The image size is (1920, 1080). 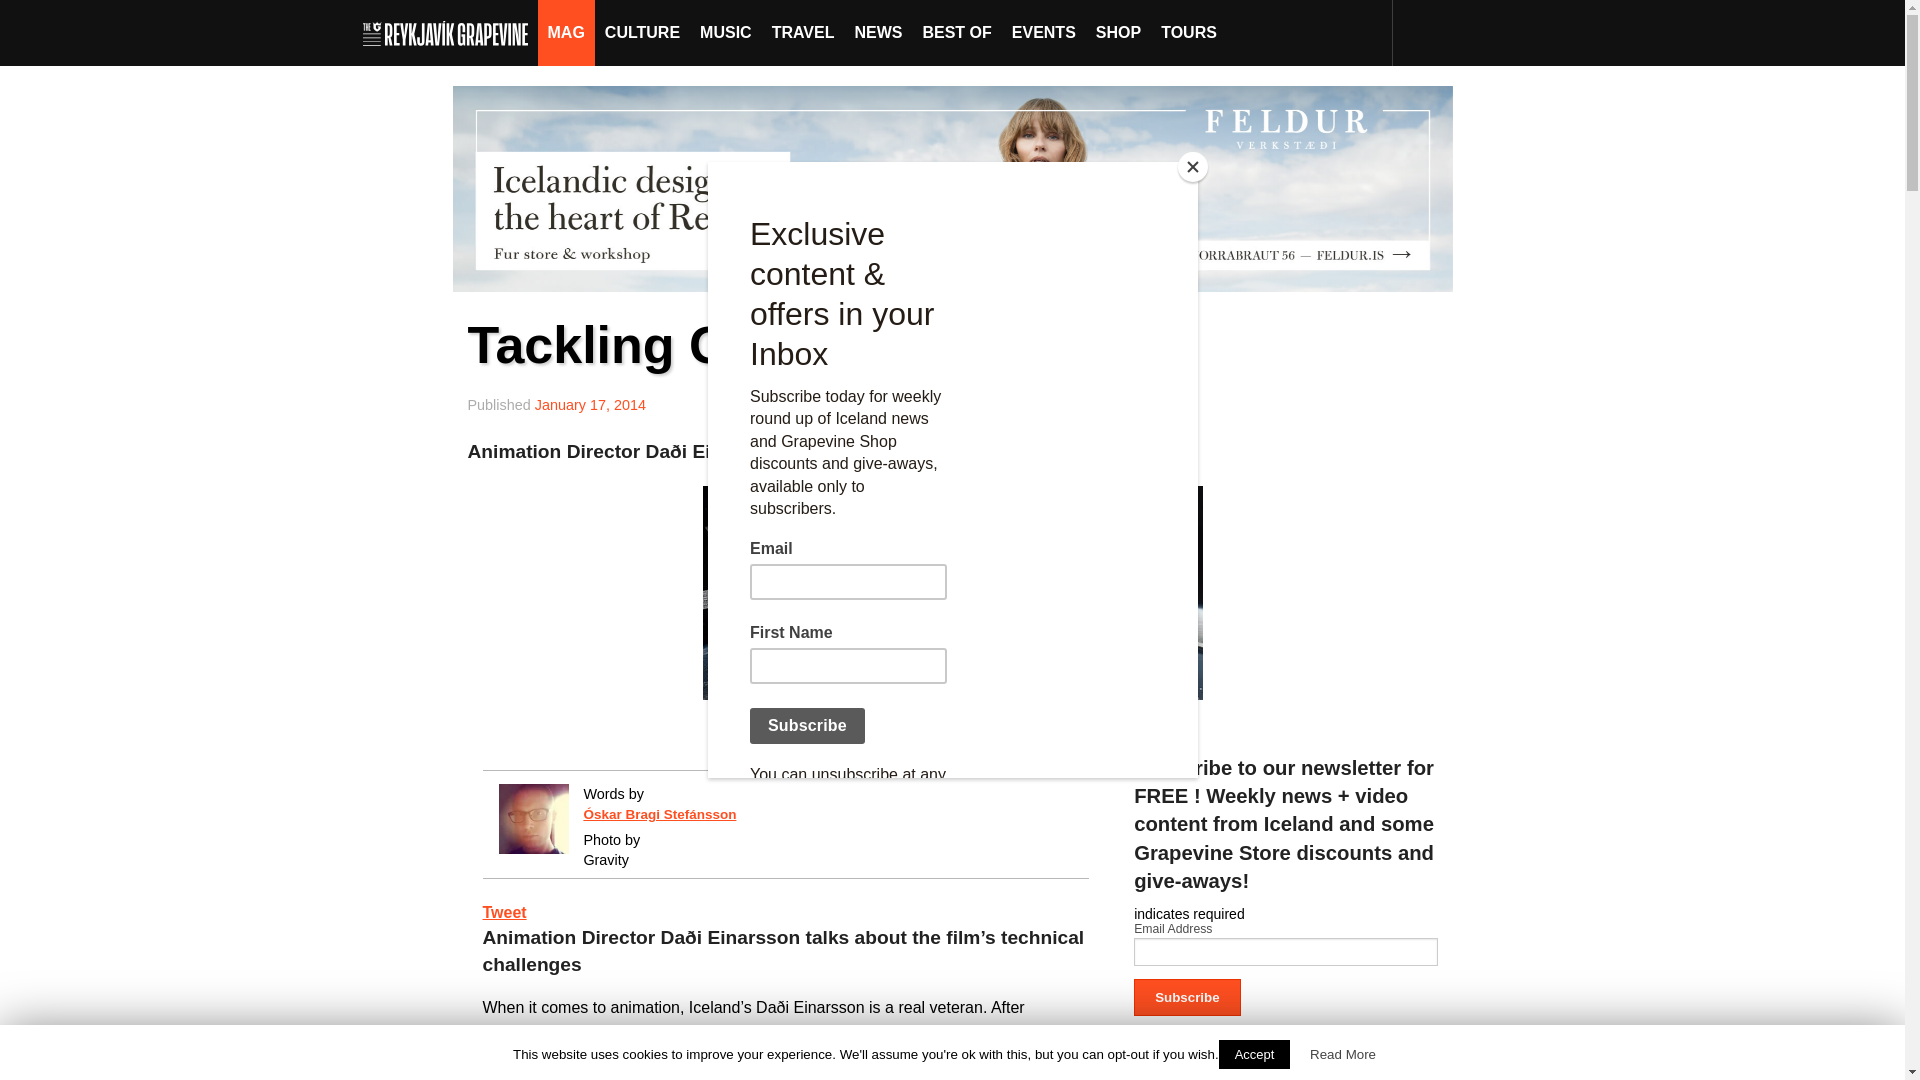 What do you see at coordinates (1188, 32) in the screenshot?
I see `TOURS` at bounding box center [1188, 32].